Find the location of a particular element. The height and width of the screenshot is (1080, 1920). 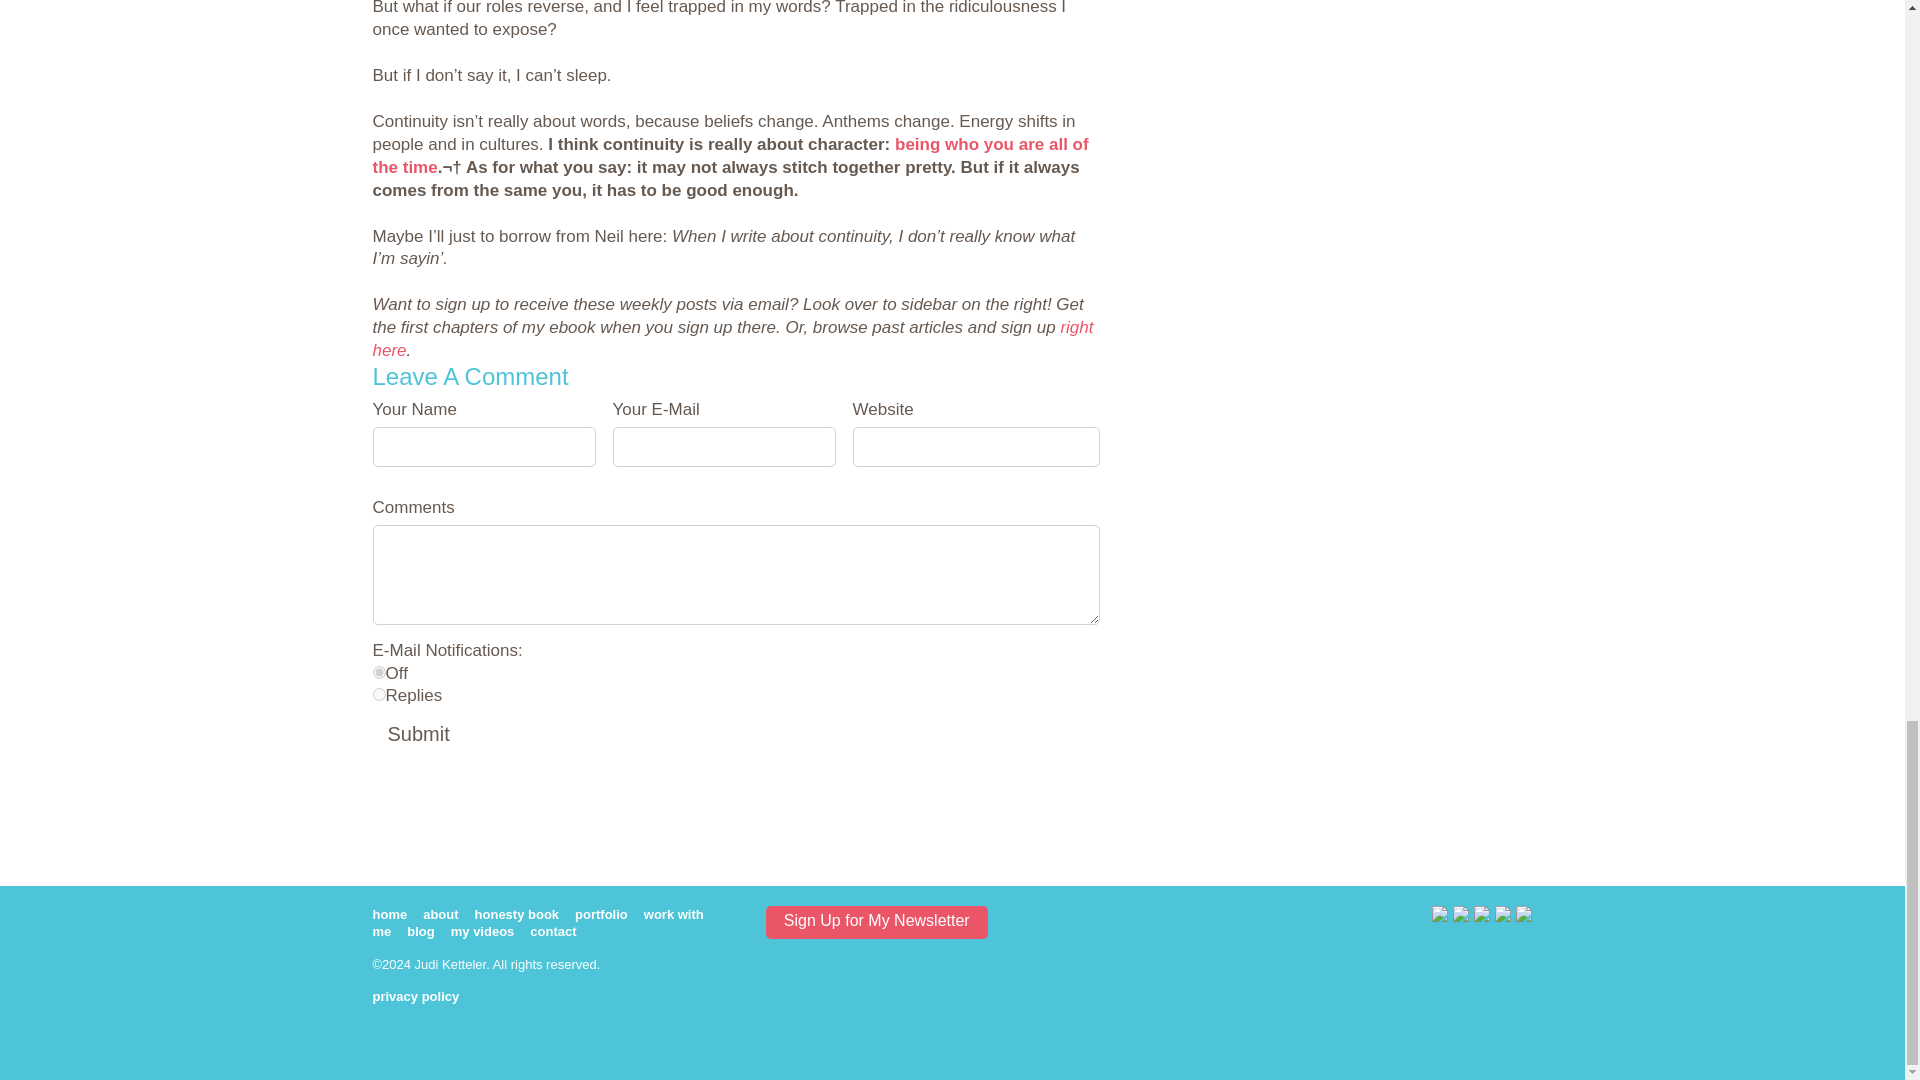

right here is located at coordinates (732, 338).